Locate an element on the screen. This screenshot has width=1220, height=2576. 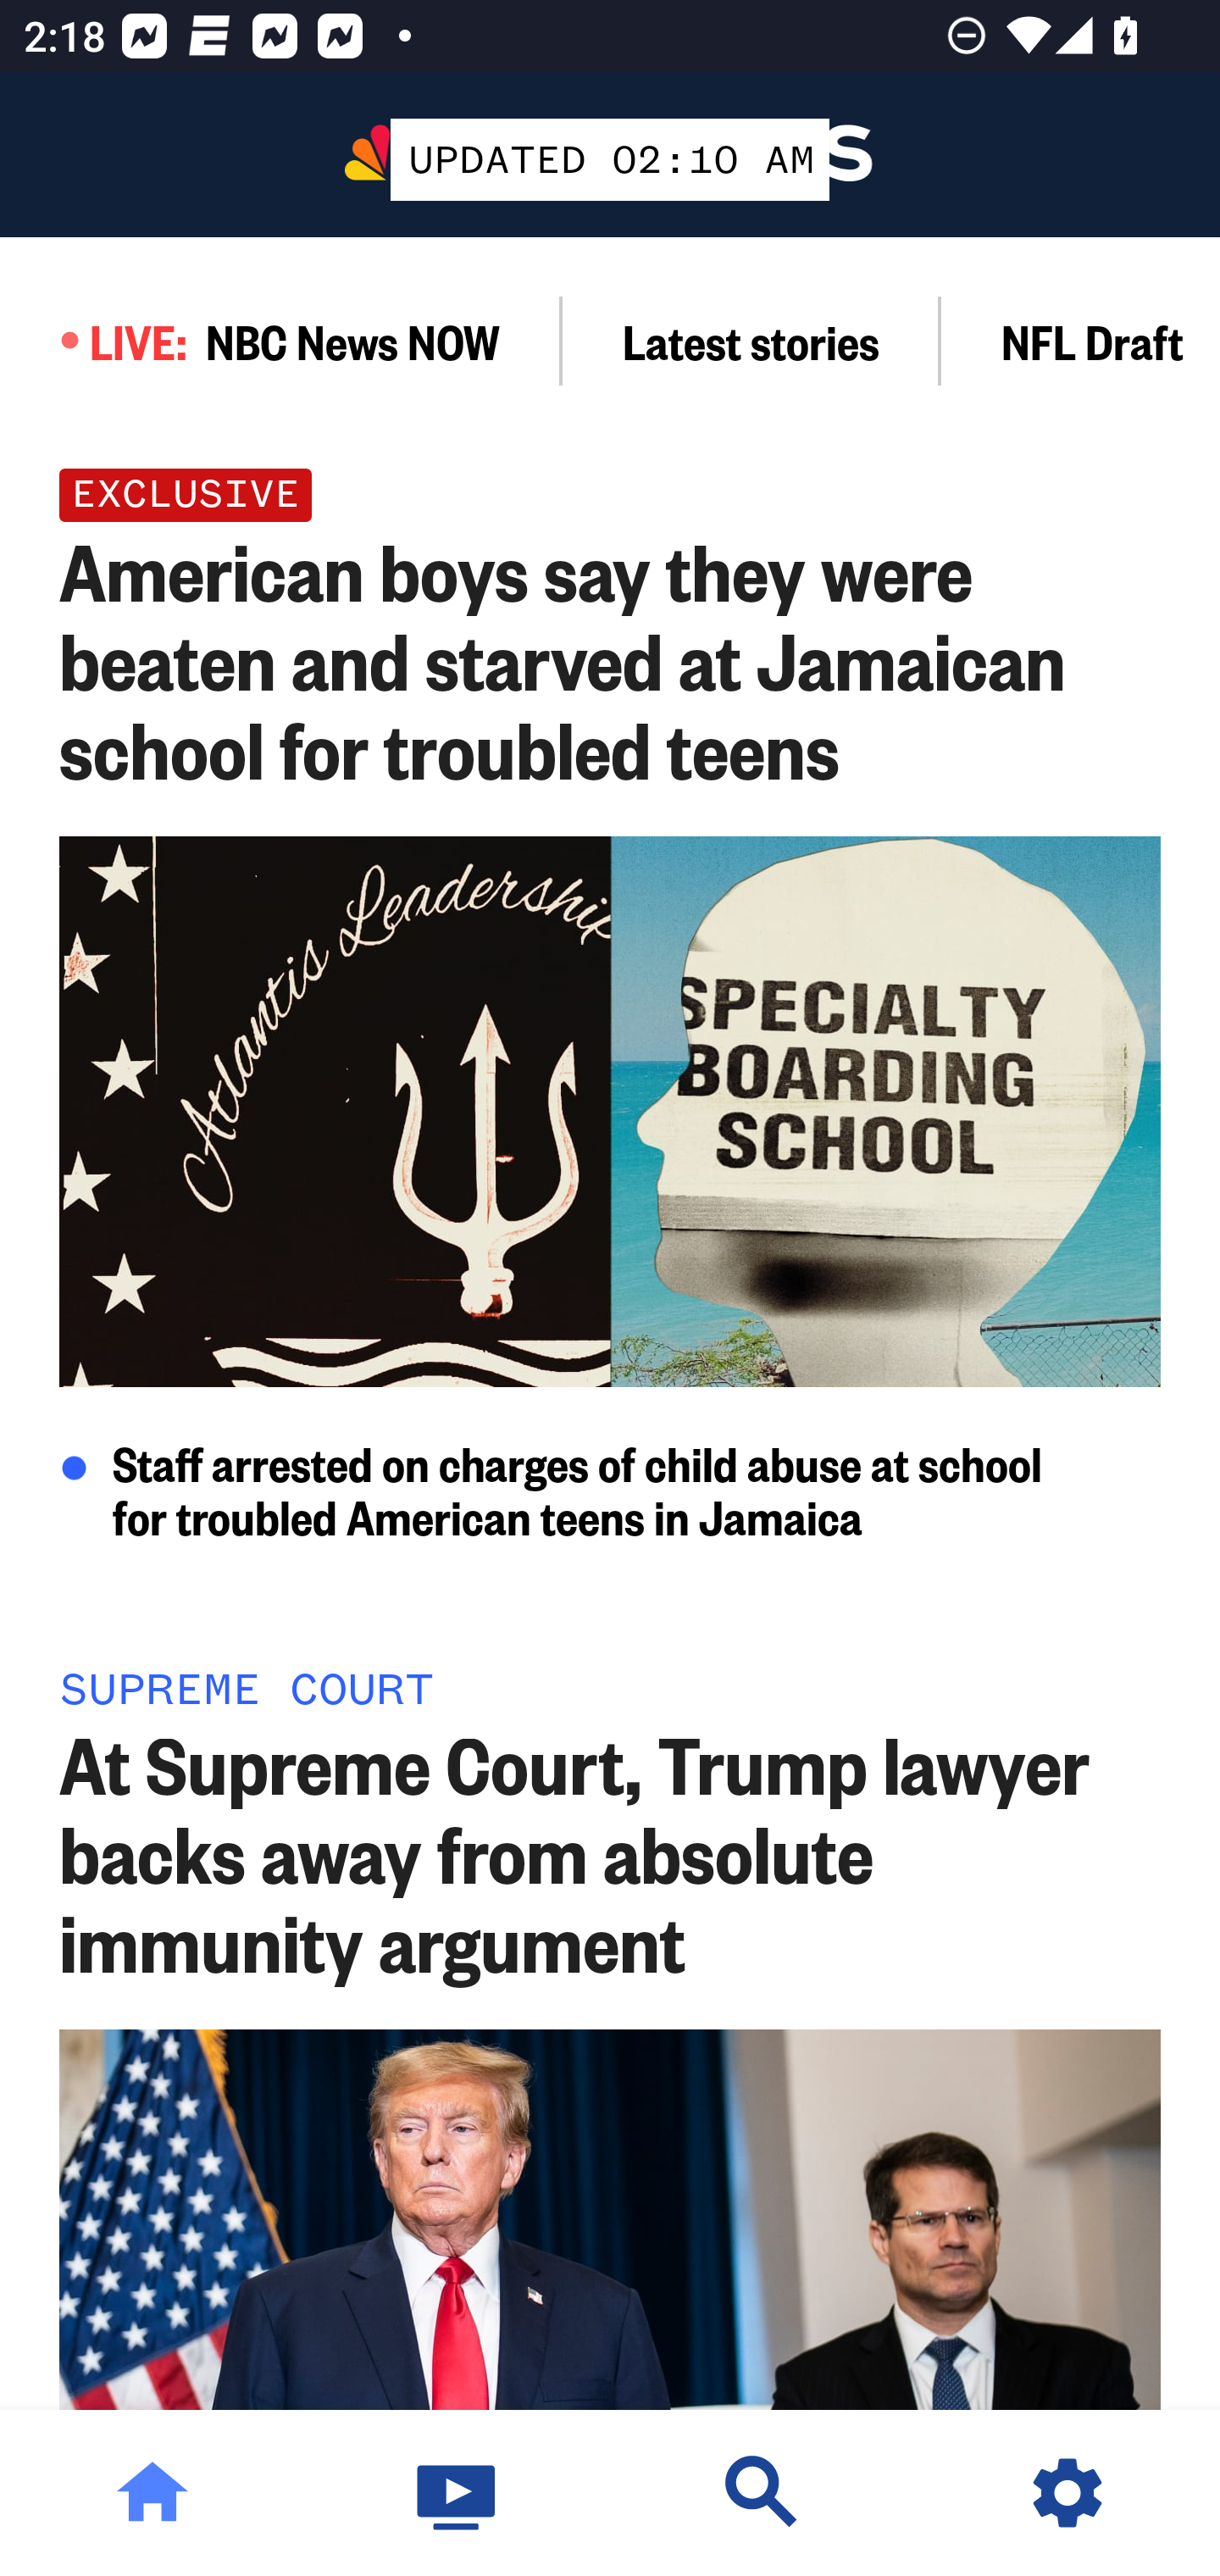
LIVE:  NBC News NOW is located at coordinates (281, 341).